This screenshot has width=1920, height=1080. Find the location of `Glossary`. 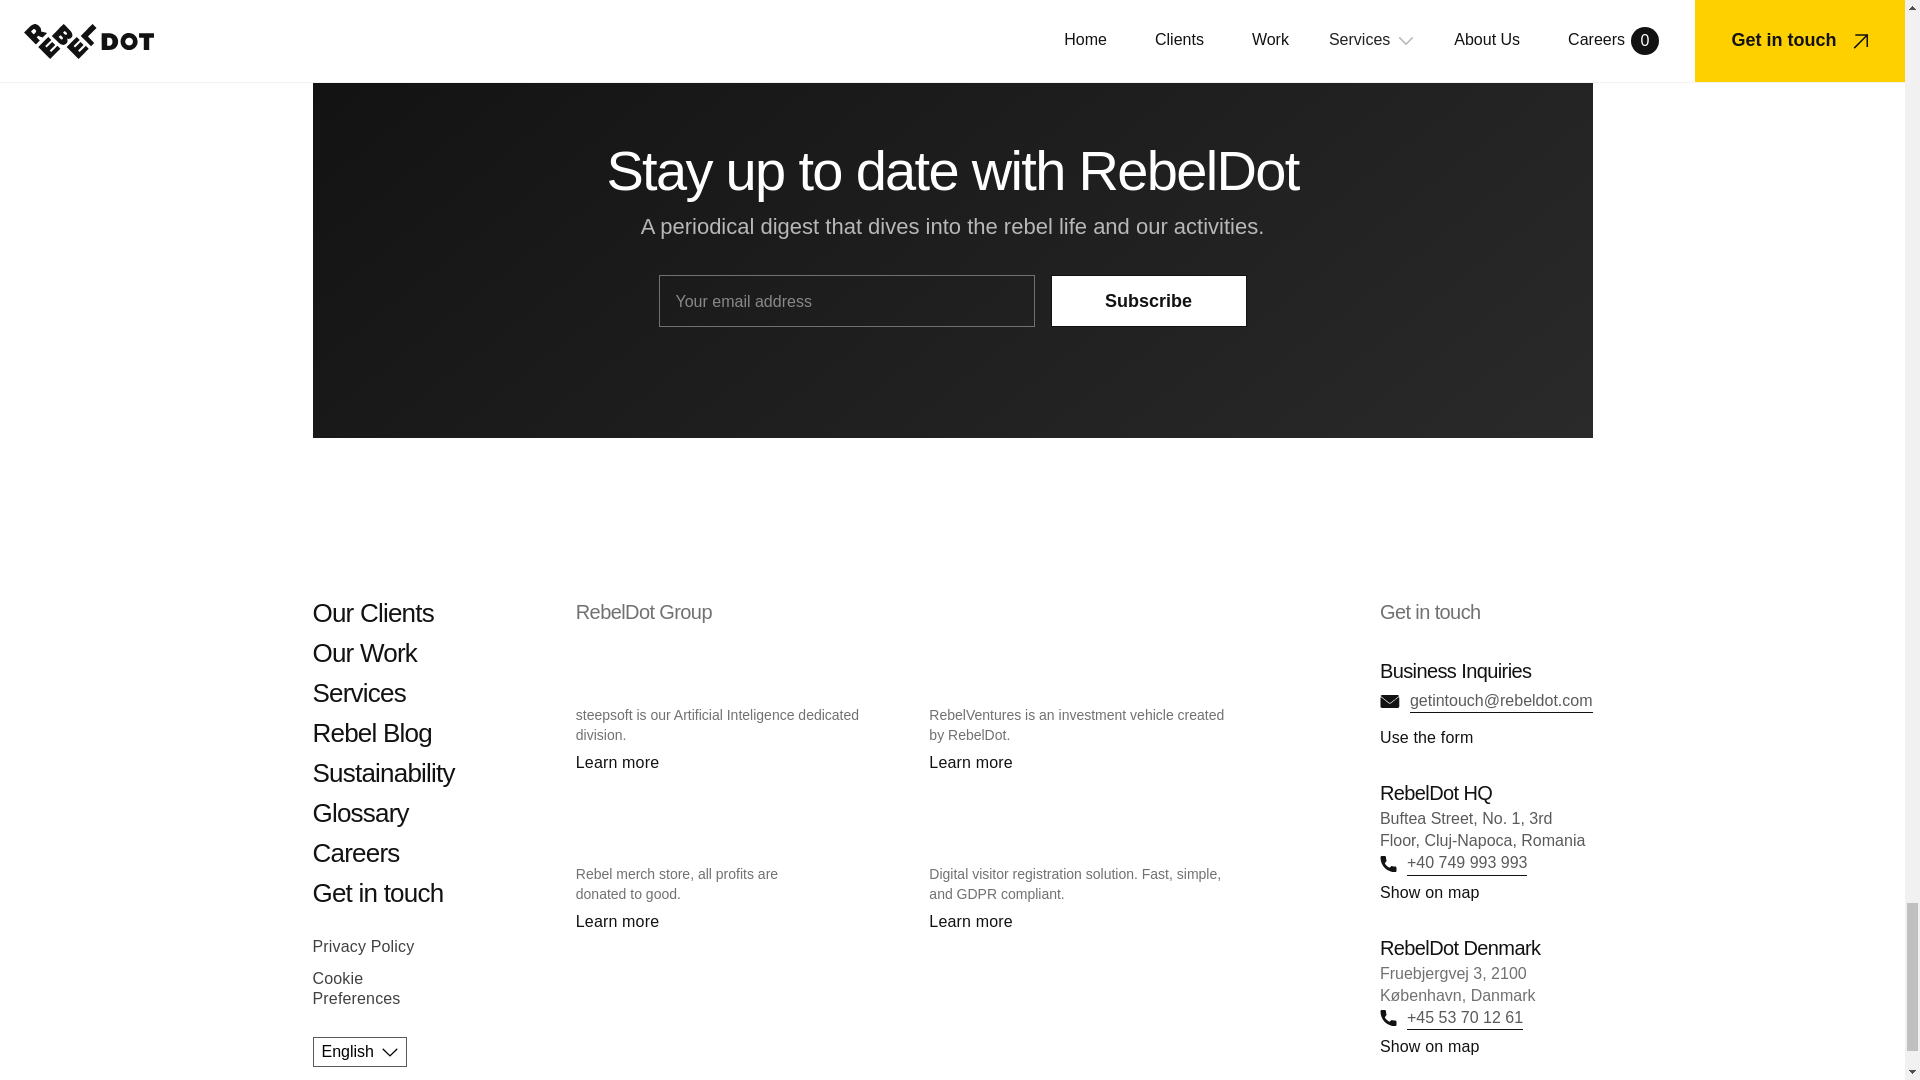

Glossary is located at coordinates (382, 814).